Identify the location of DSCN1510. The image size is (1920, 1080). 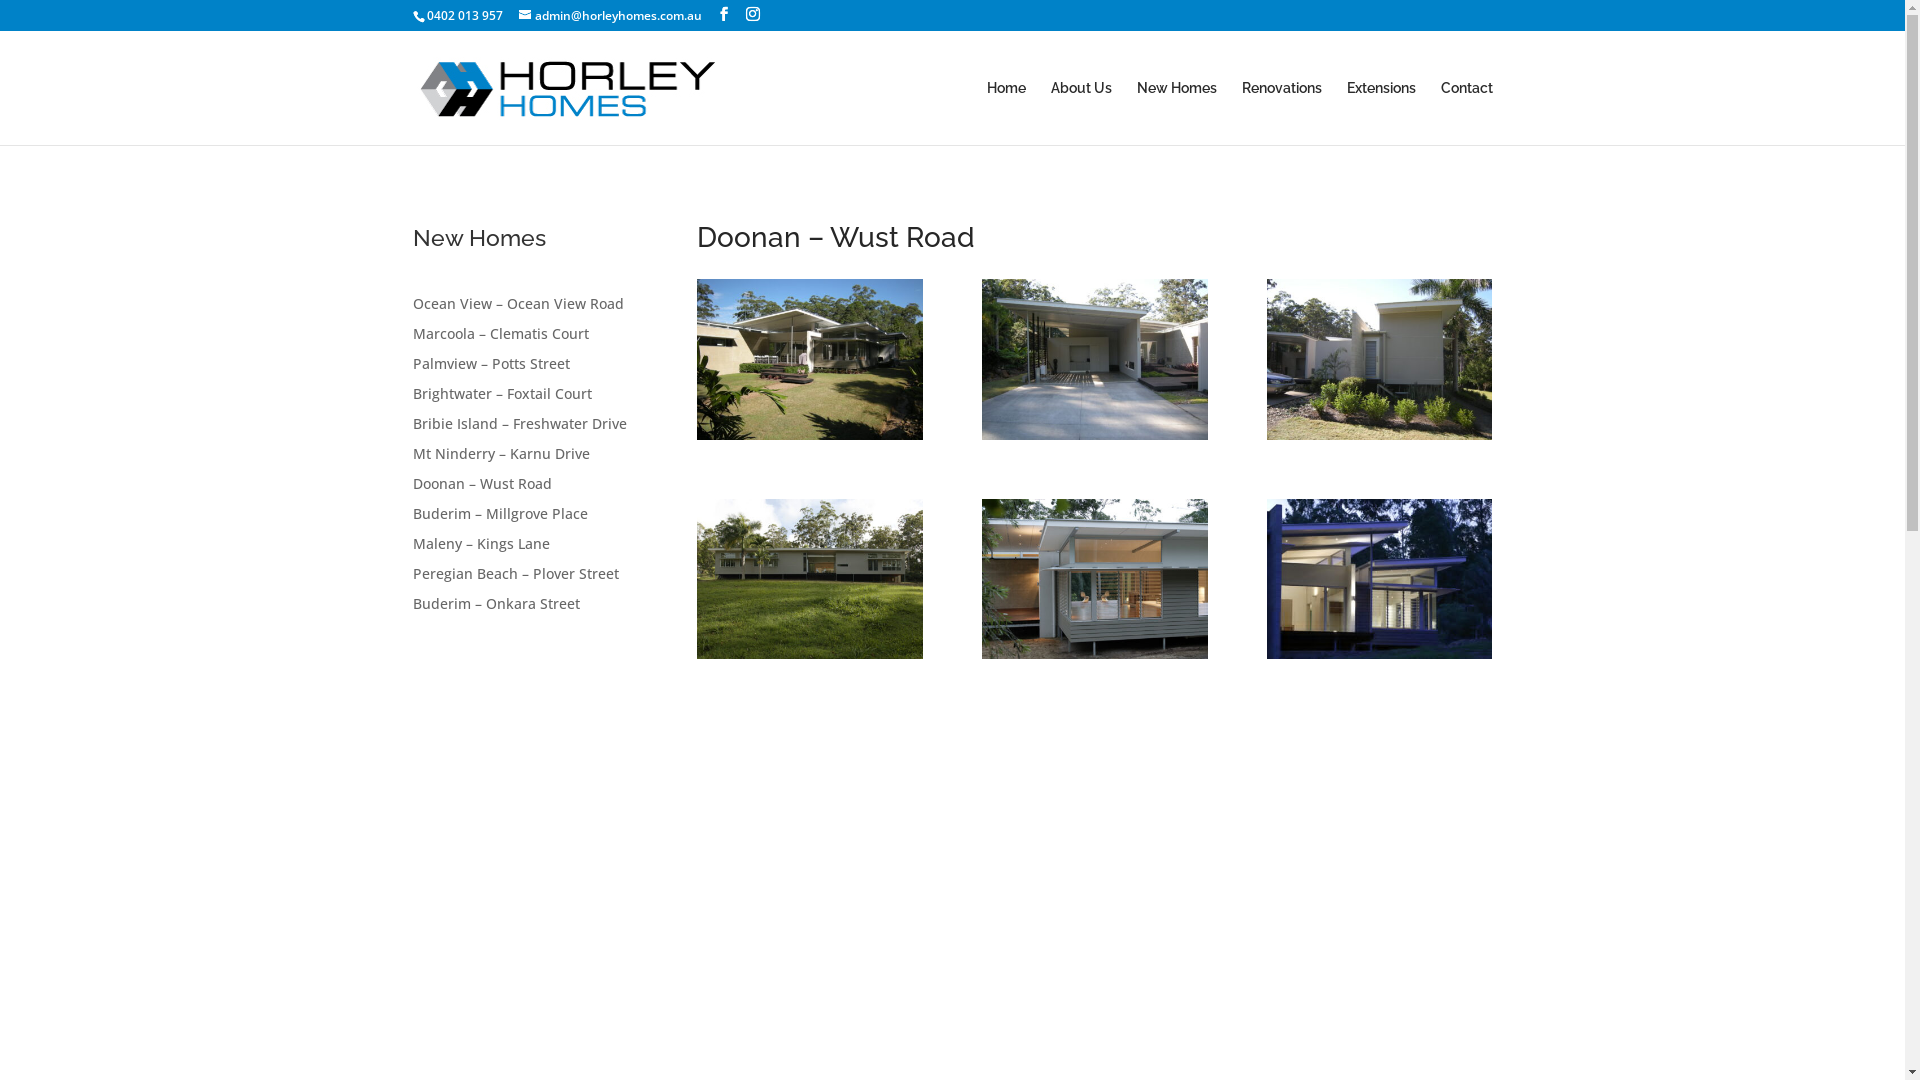
(1094, 878).